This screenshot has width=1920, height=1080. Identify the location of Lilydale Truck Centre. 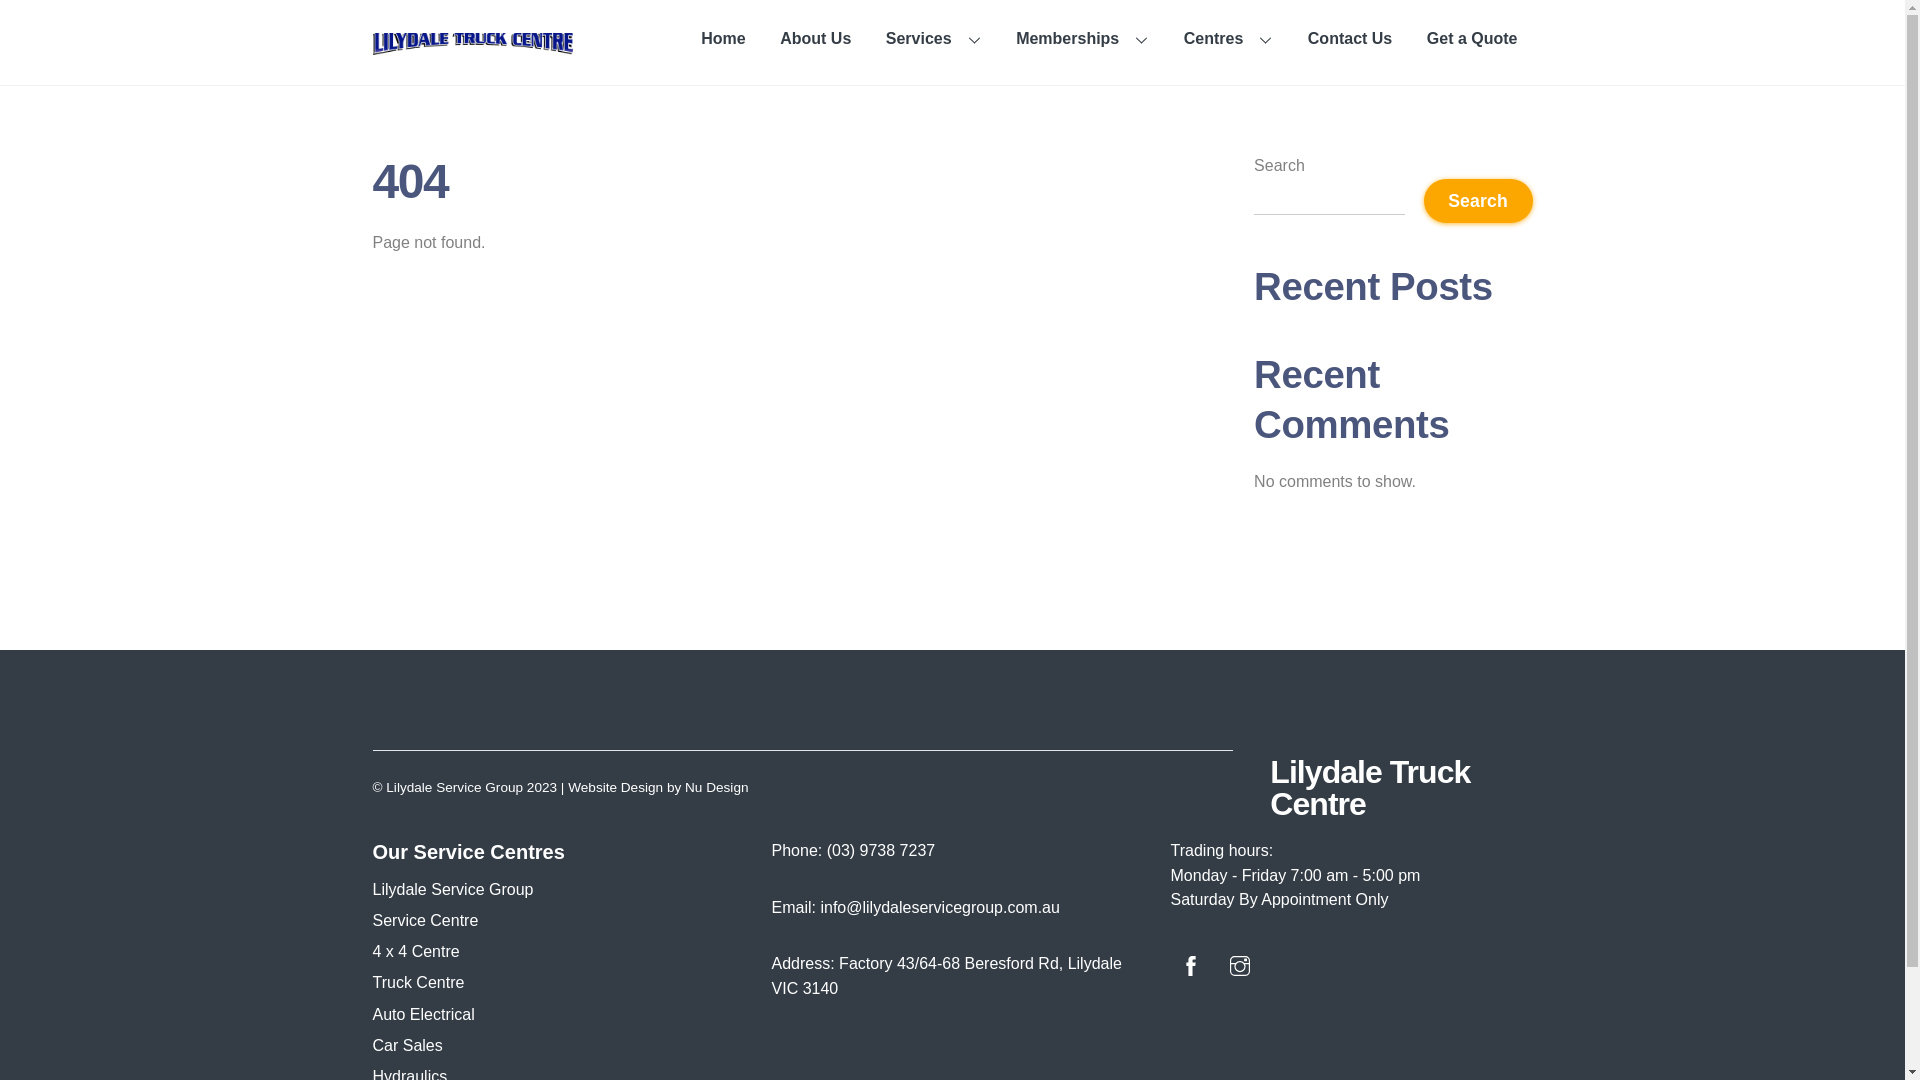
(472, 42).